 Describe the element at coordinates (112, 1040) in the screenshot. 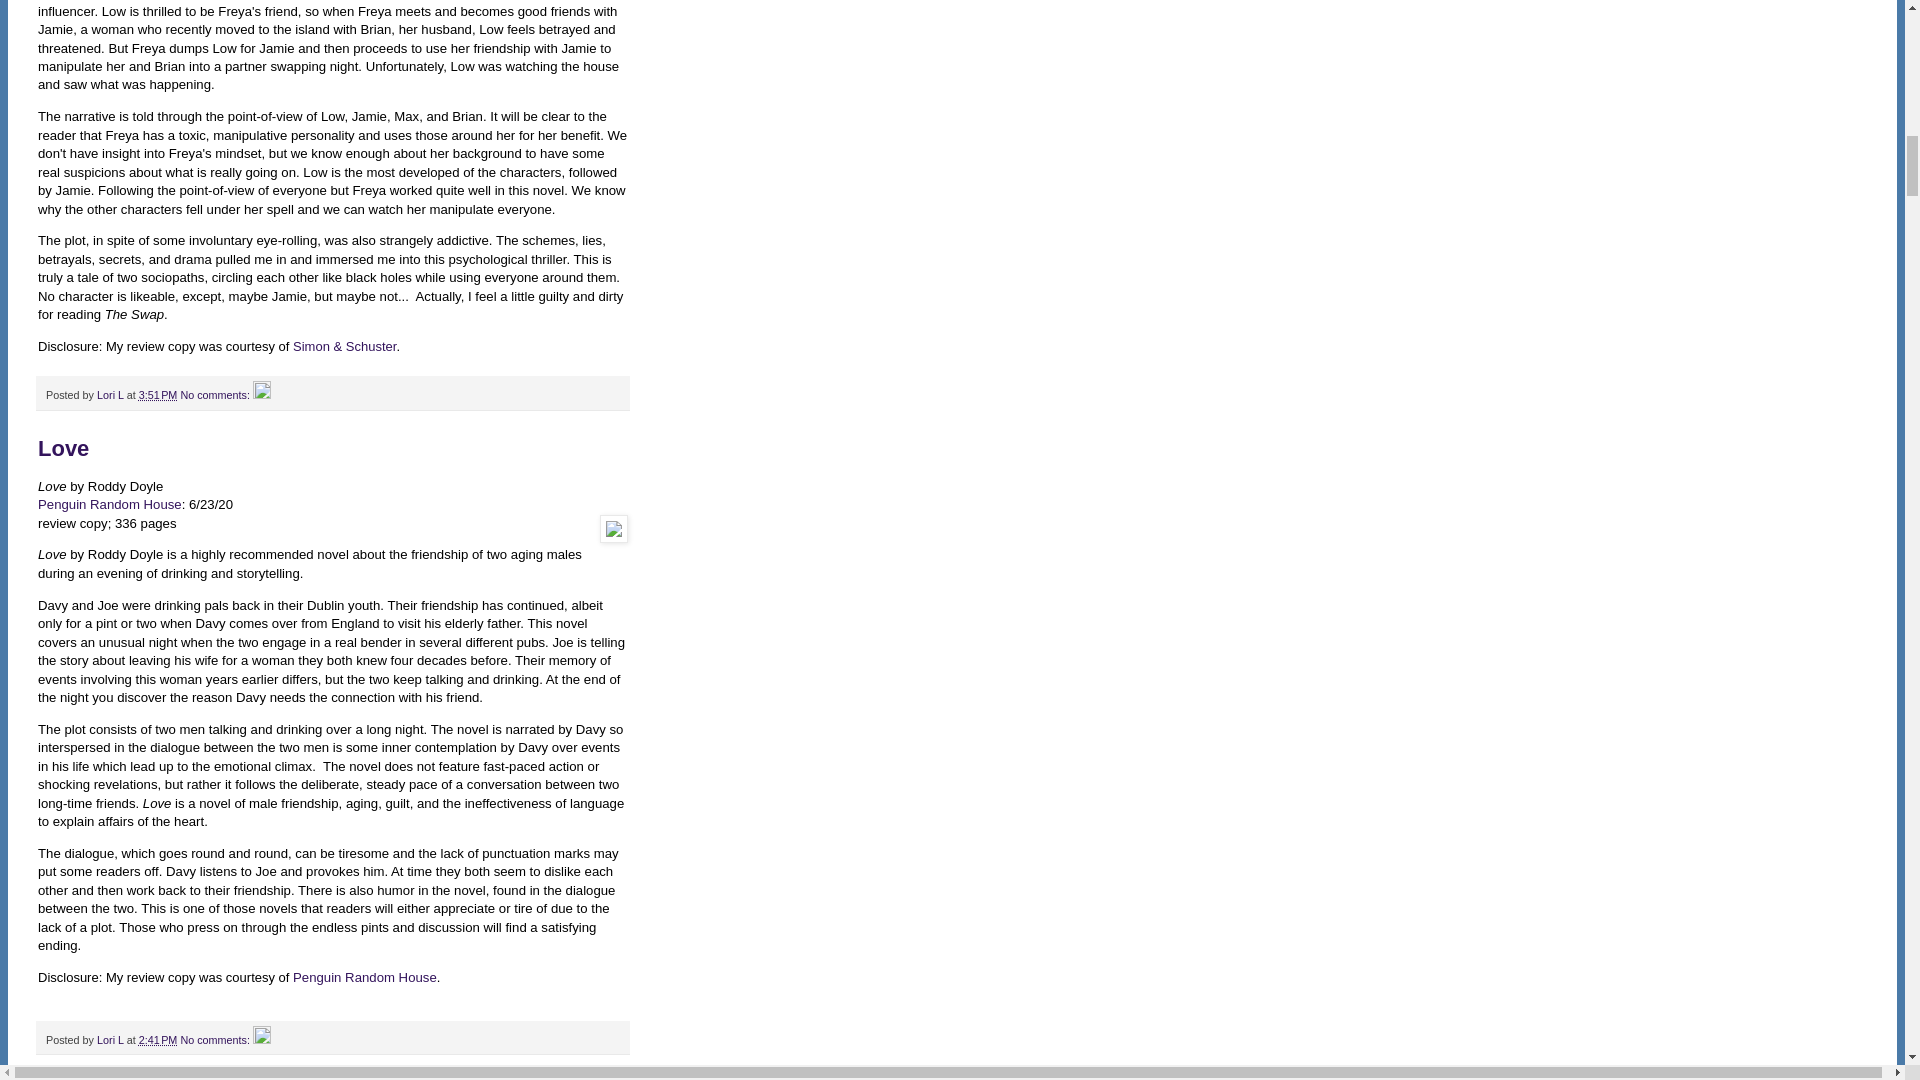

I see `Lori L` at that location.